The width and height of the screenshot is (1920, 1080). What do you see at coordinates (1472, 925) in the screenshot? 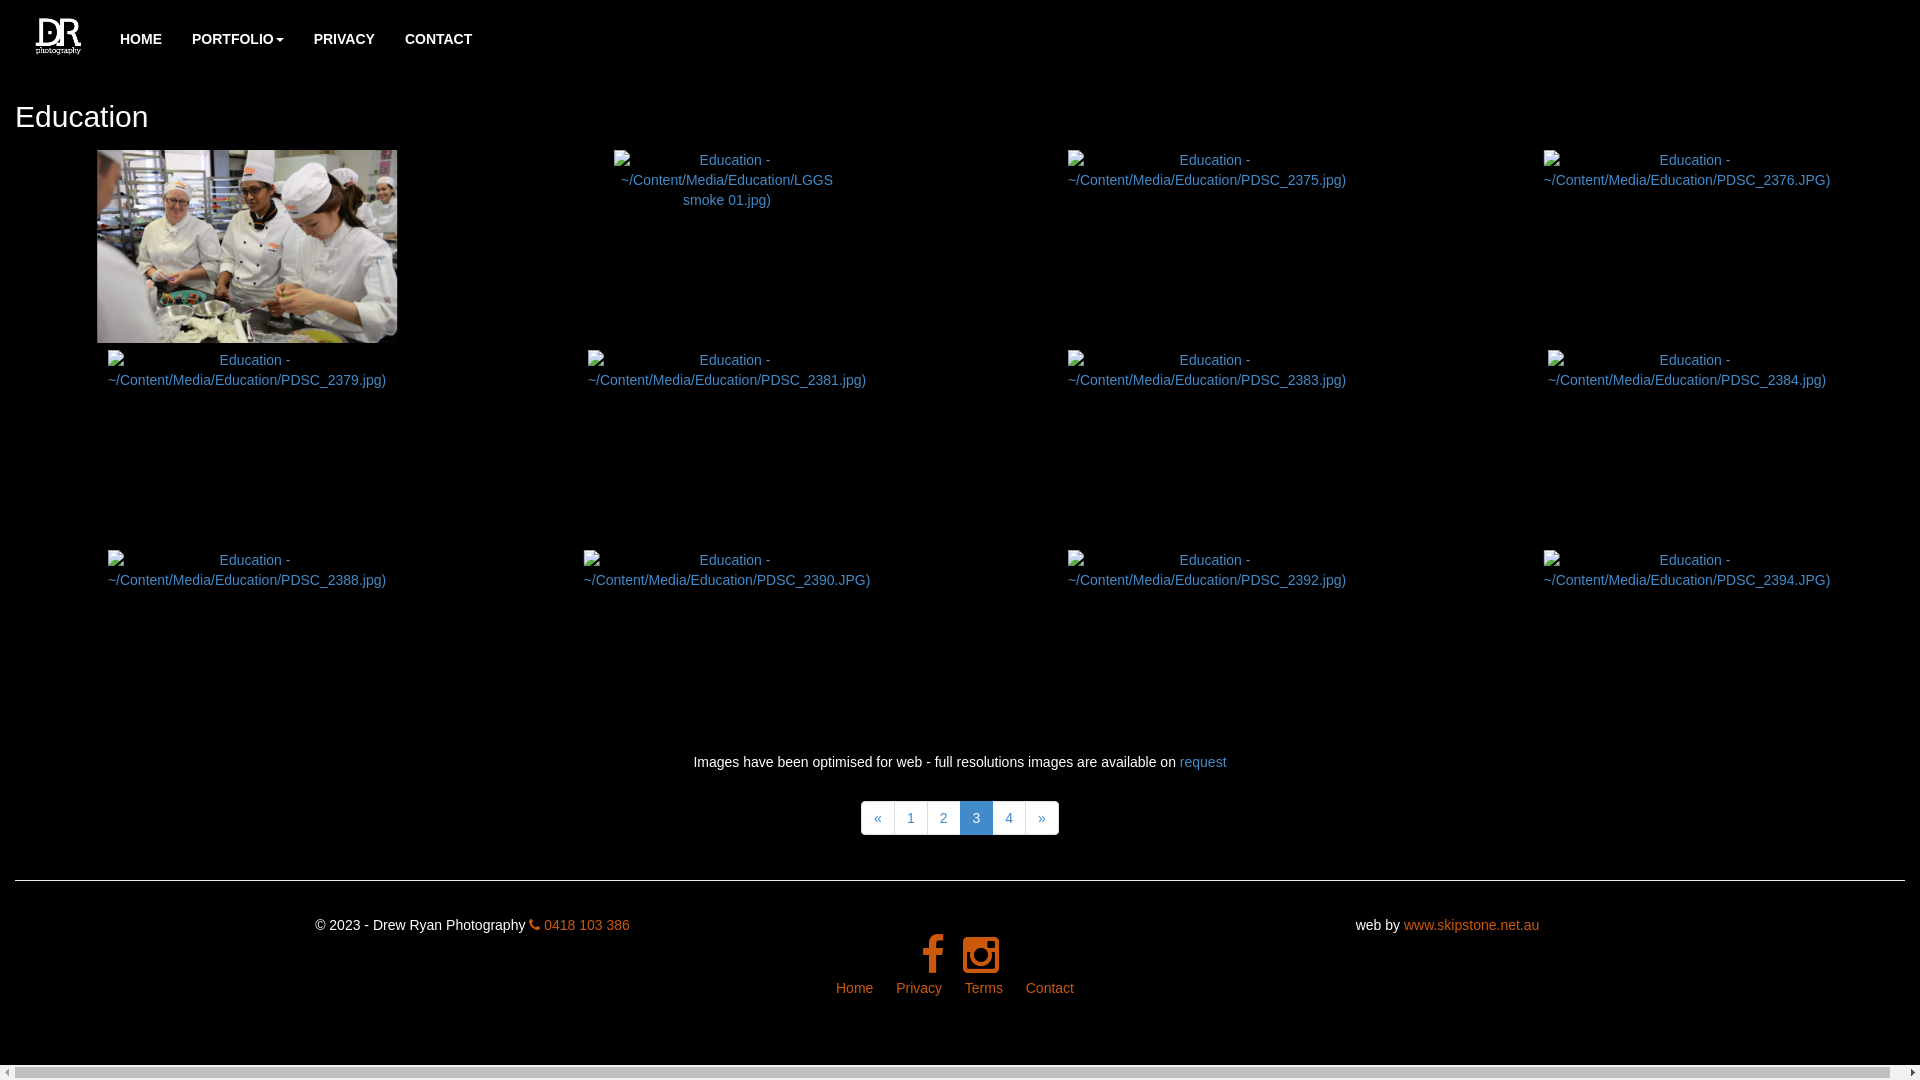
I see `www.skipstone.net.au` at bounding box center [1472, 925].